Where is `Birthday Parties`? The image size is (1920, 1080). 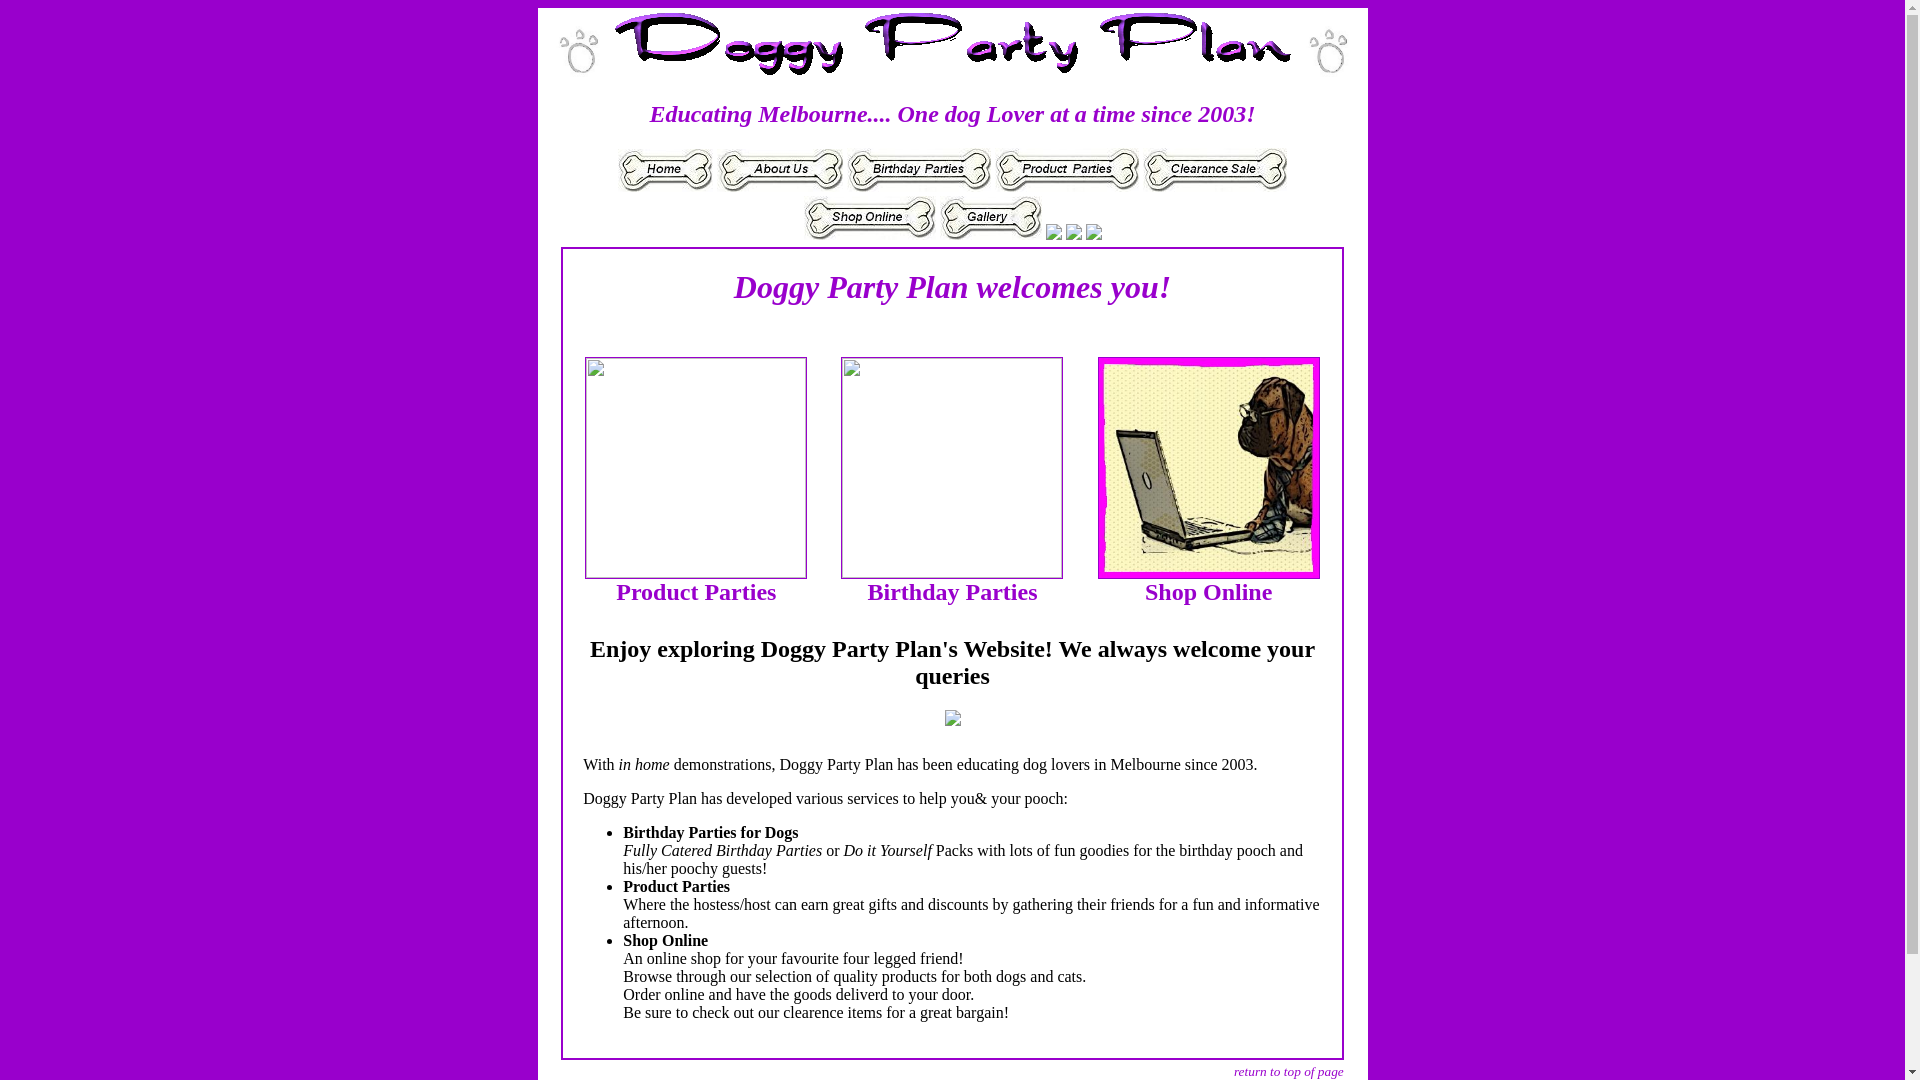 Birthday Parties is located at coordinates (952, 584).